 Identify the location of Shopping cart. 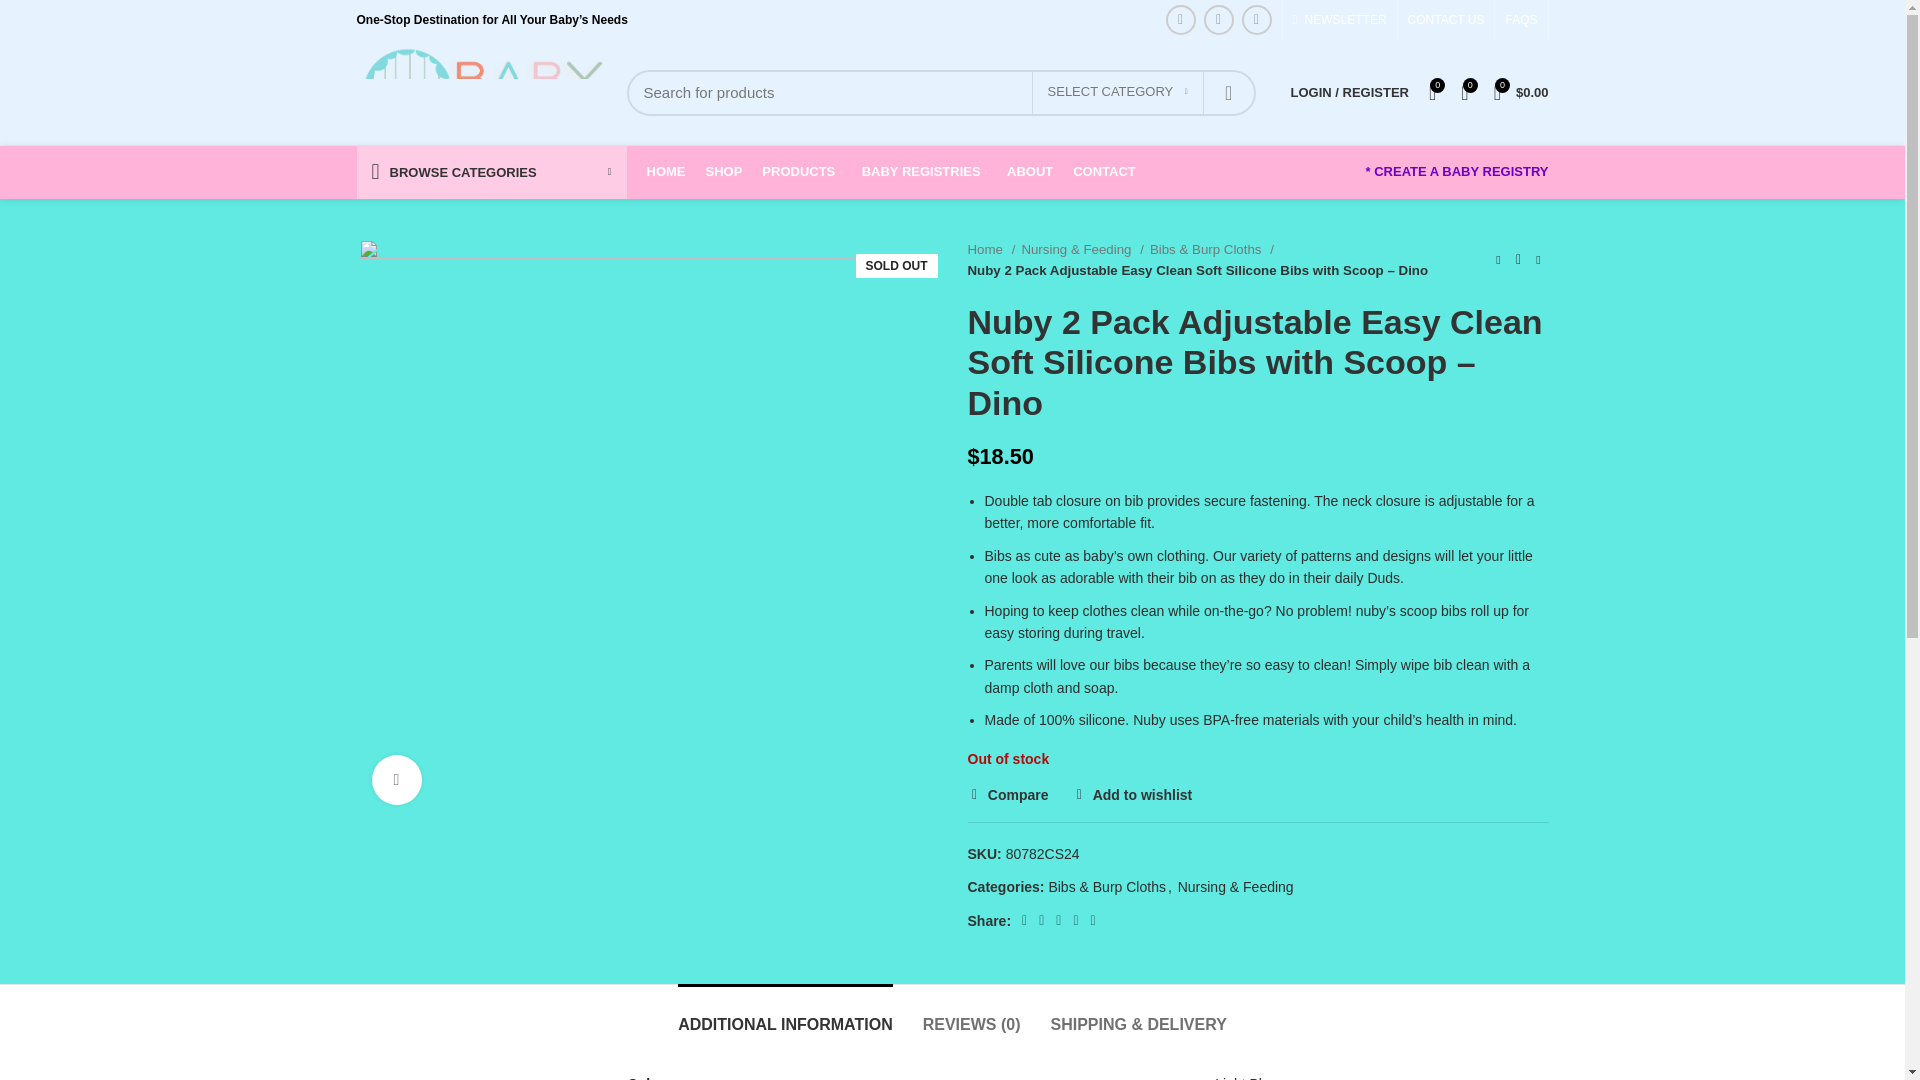
(1522, 92).